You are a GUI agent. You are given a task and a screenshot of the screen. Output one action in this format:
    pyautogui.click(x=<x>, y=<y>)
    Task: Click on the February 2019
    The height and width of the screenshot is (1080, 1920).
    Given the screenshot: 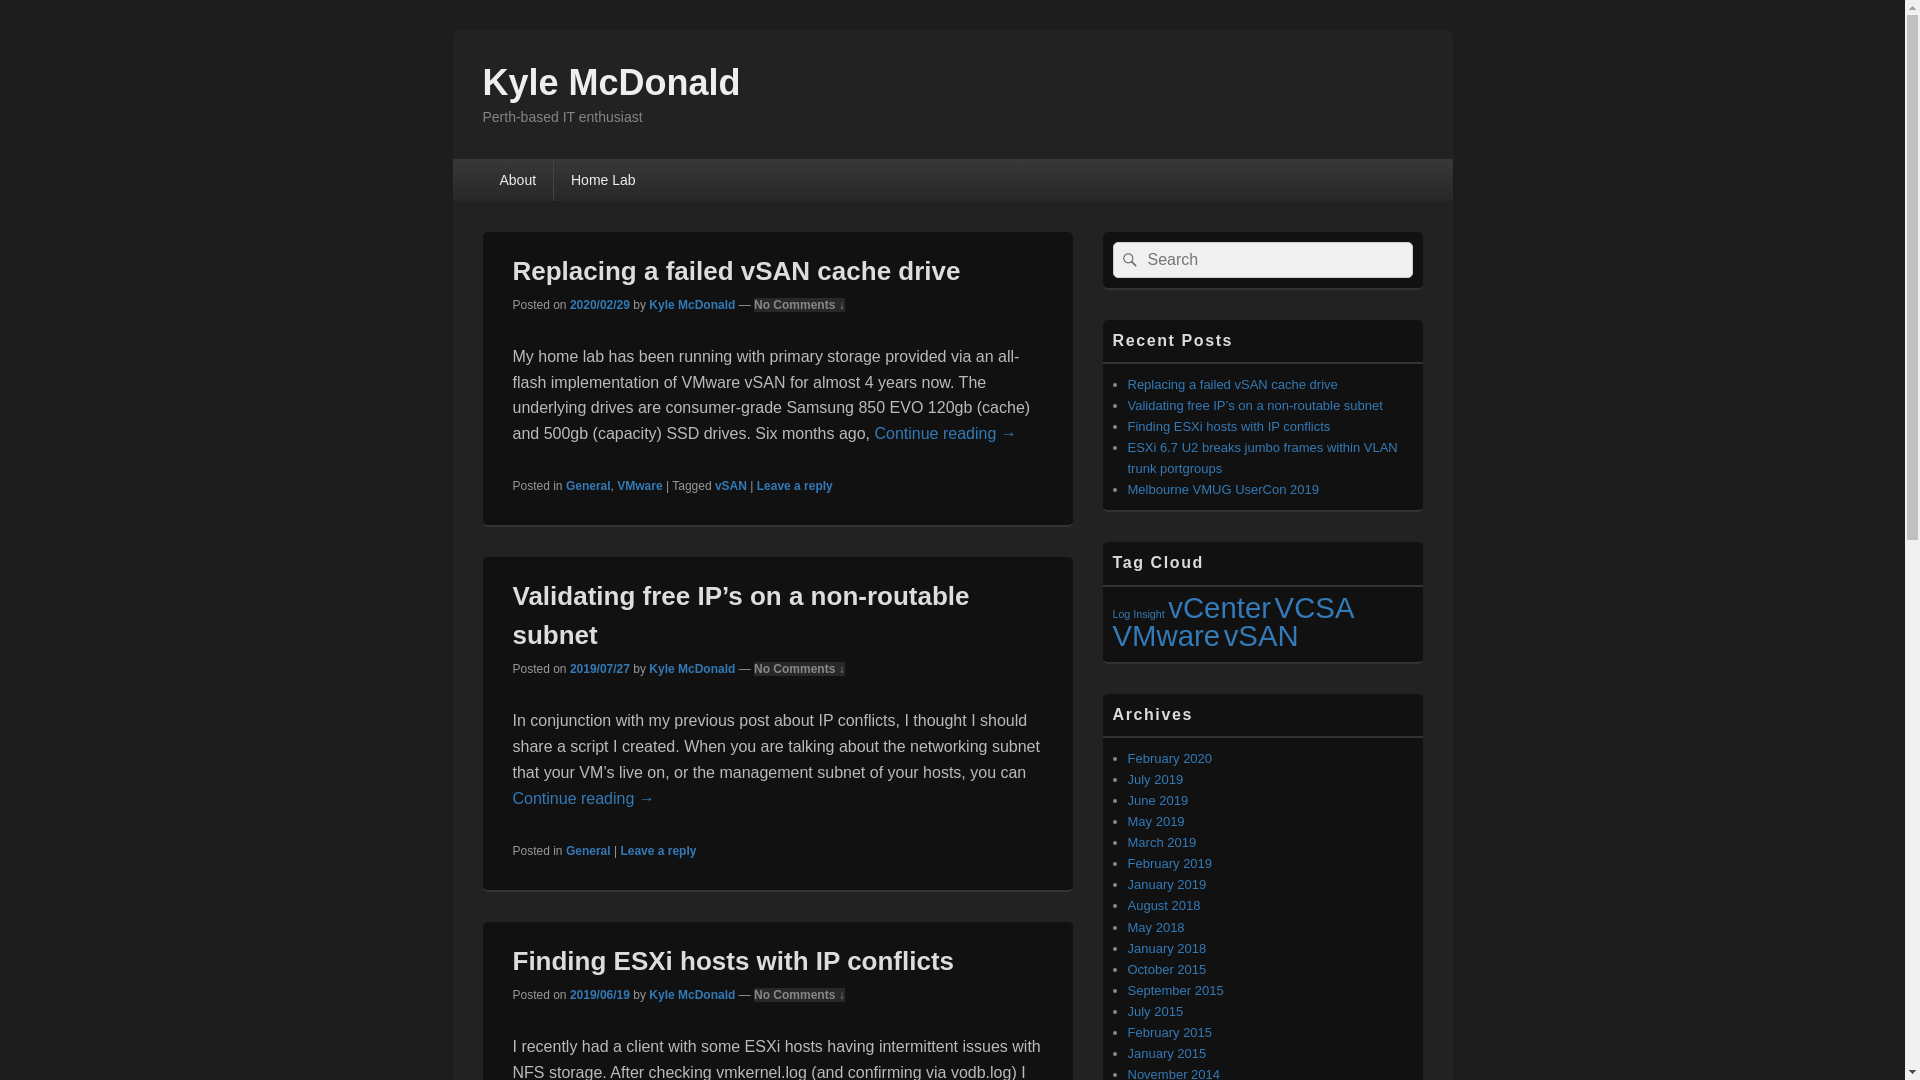 What is the action you would take?
    pyautogui.click(x=1170, y=864)
    